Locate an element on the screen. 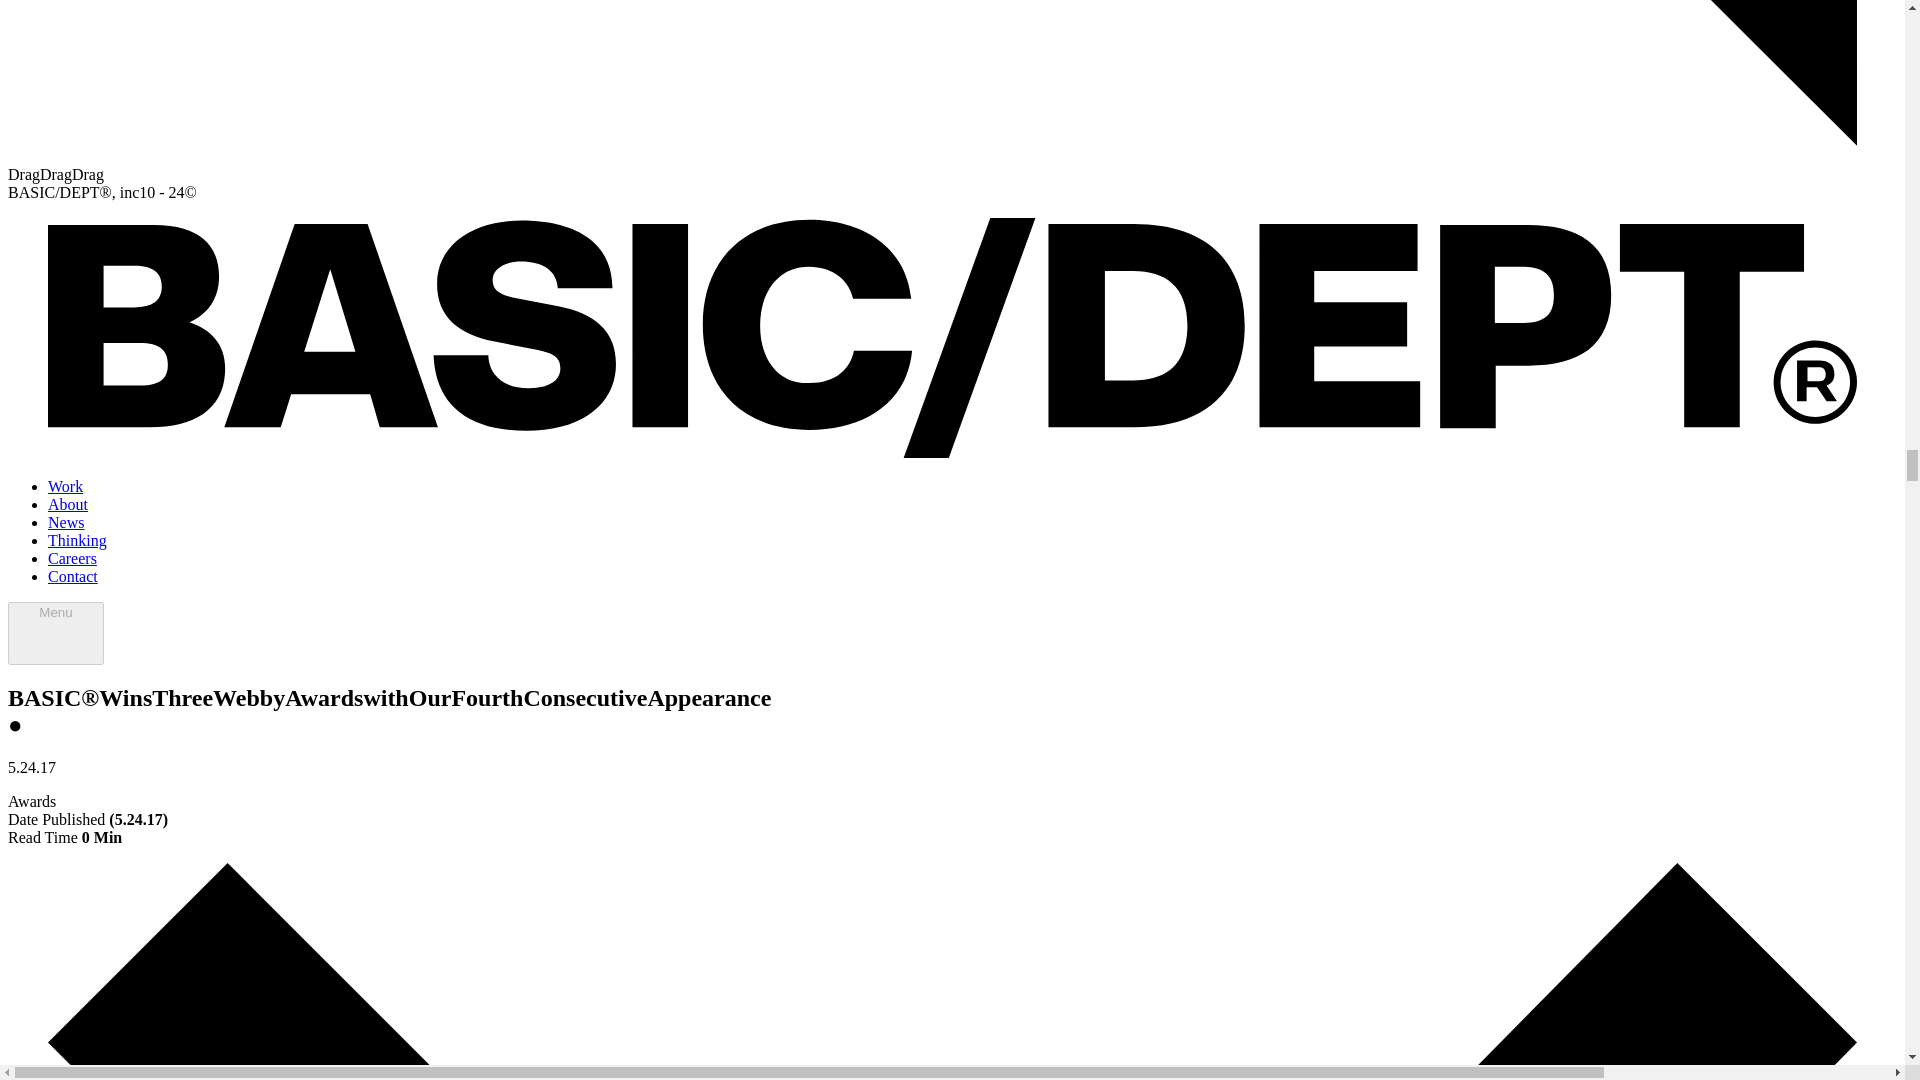  Contact is located at coordinates (72, 576).